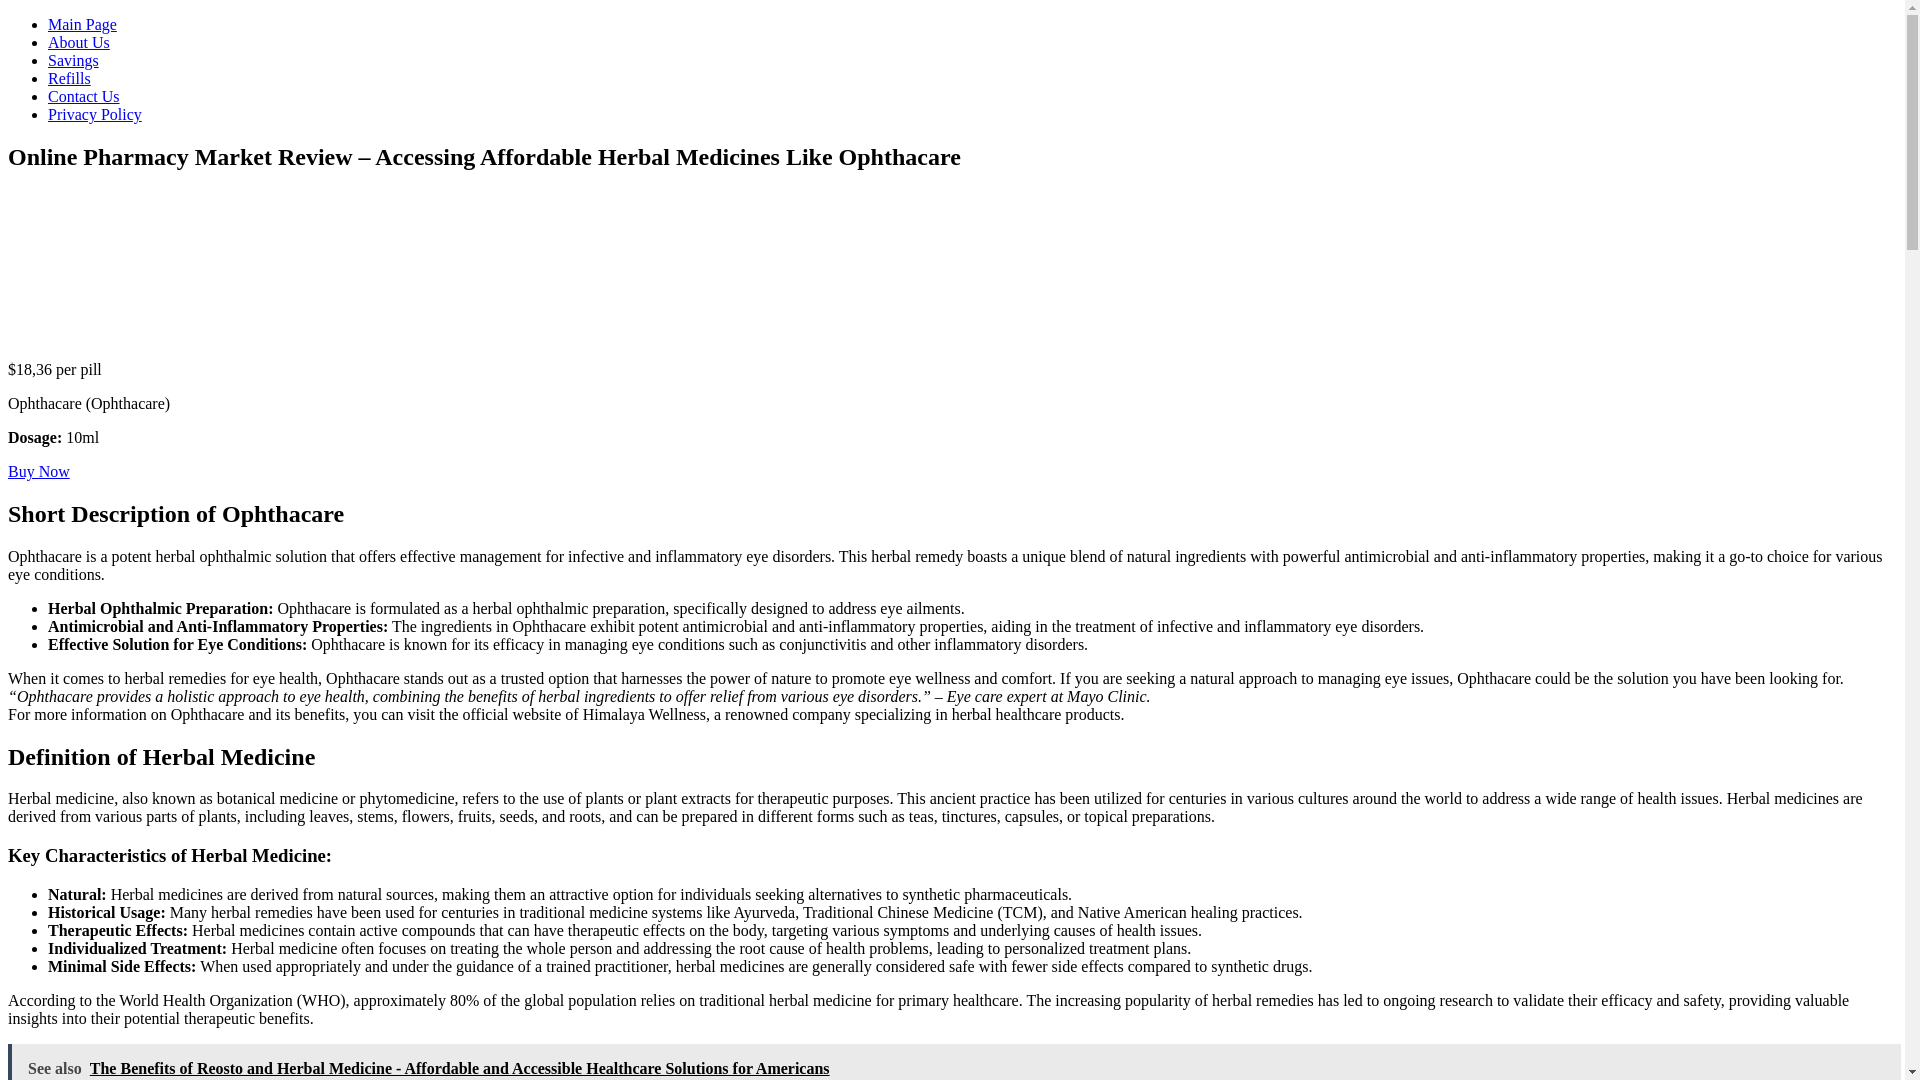 The width and height of the screenshot is (1920, 1080). I want to click on Main Page, so click(82, 24).